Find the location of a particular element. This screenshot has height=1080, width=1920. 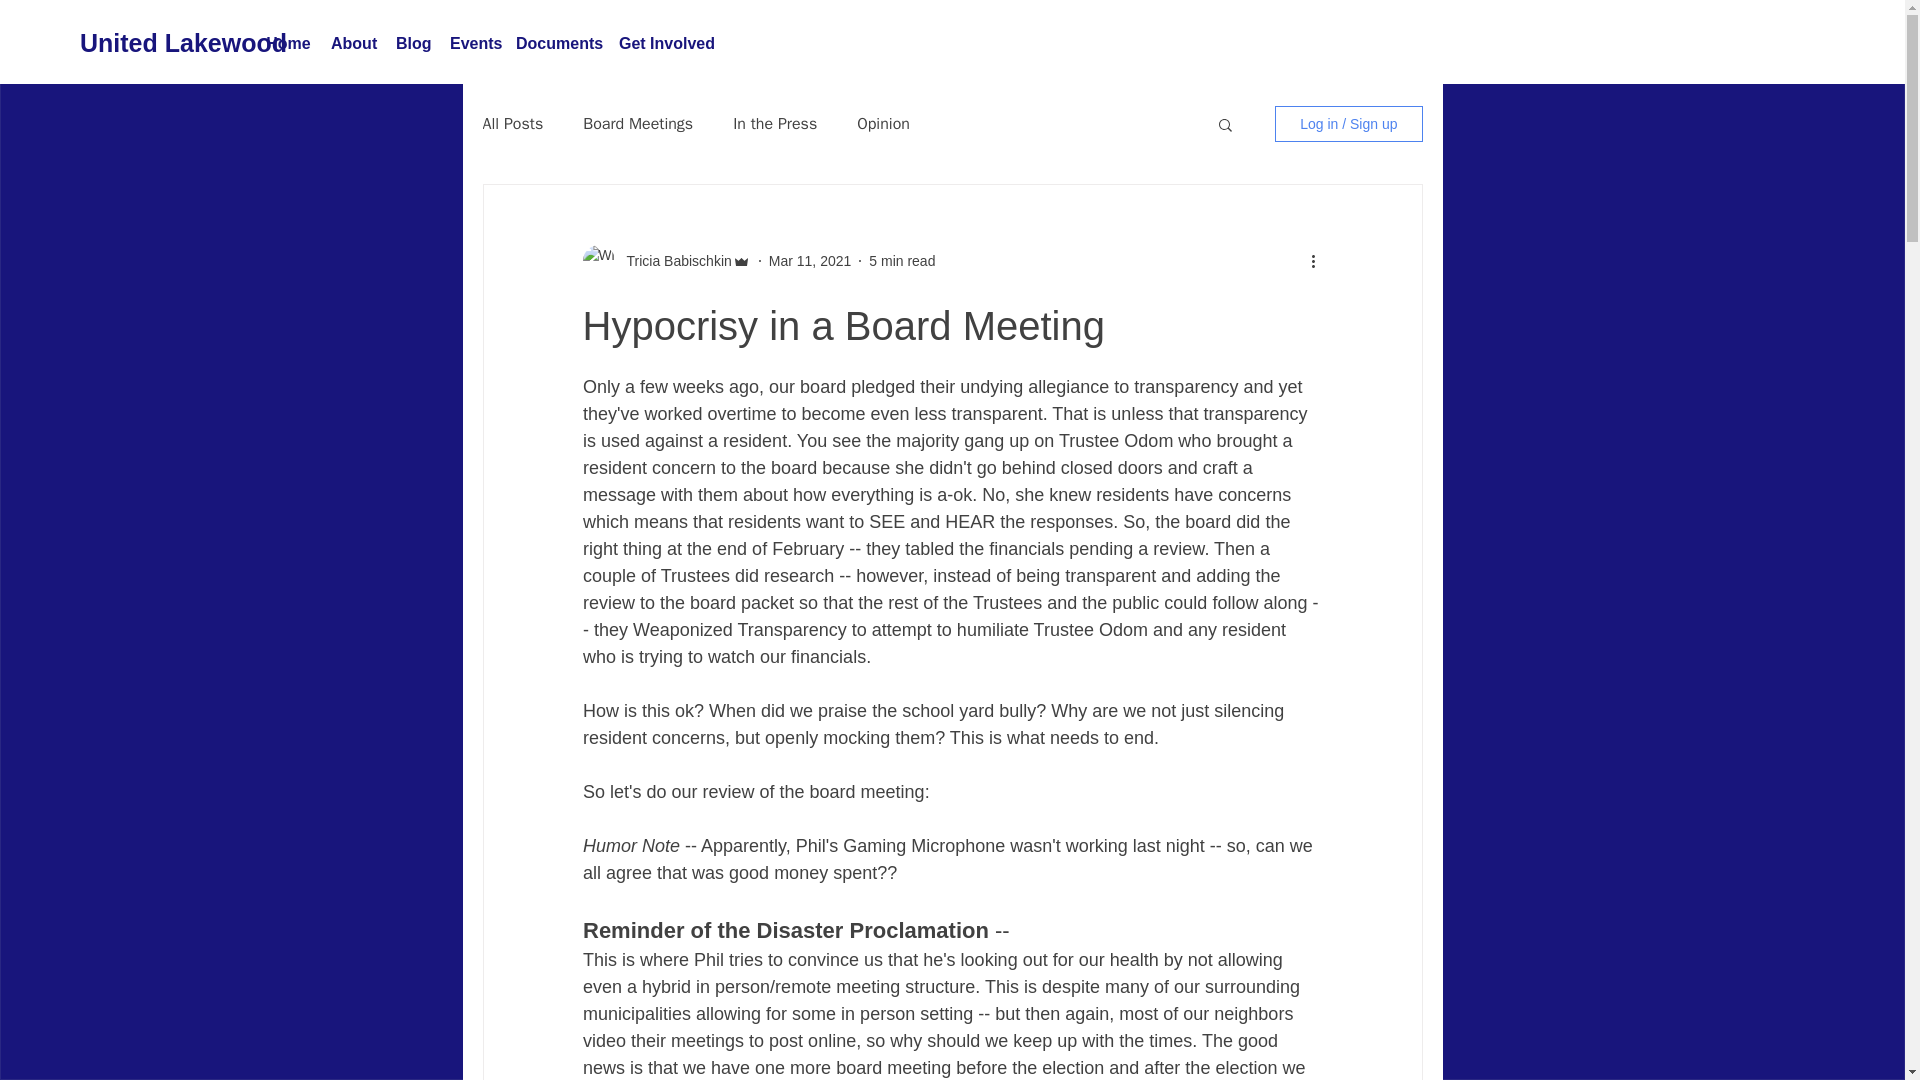

Events is located at coordinates (472, 44).